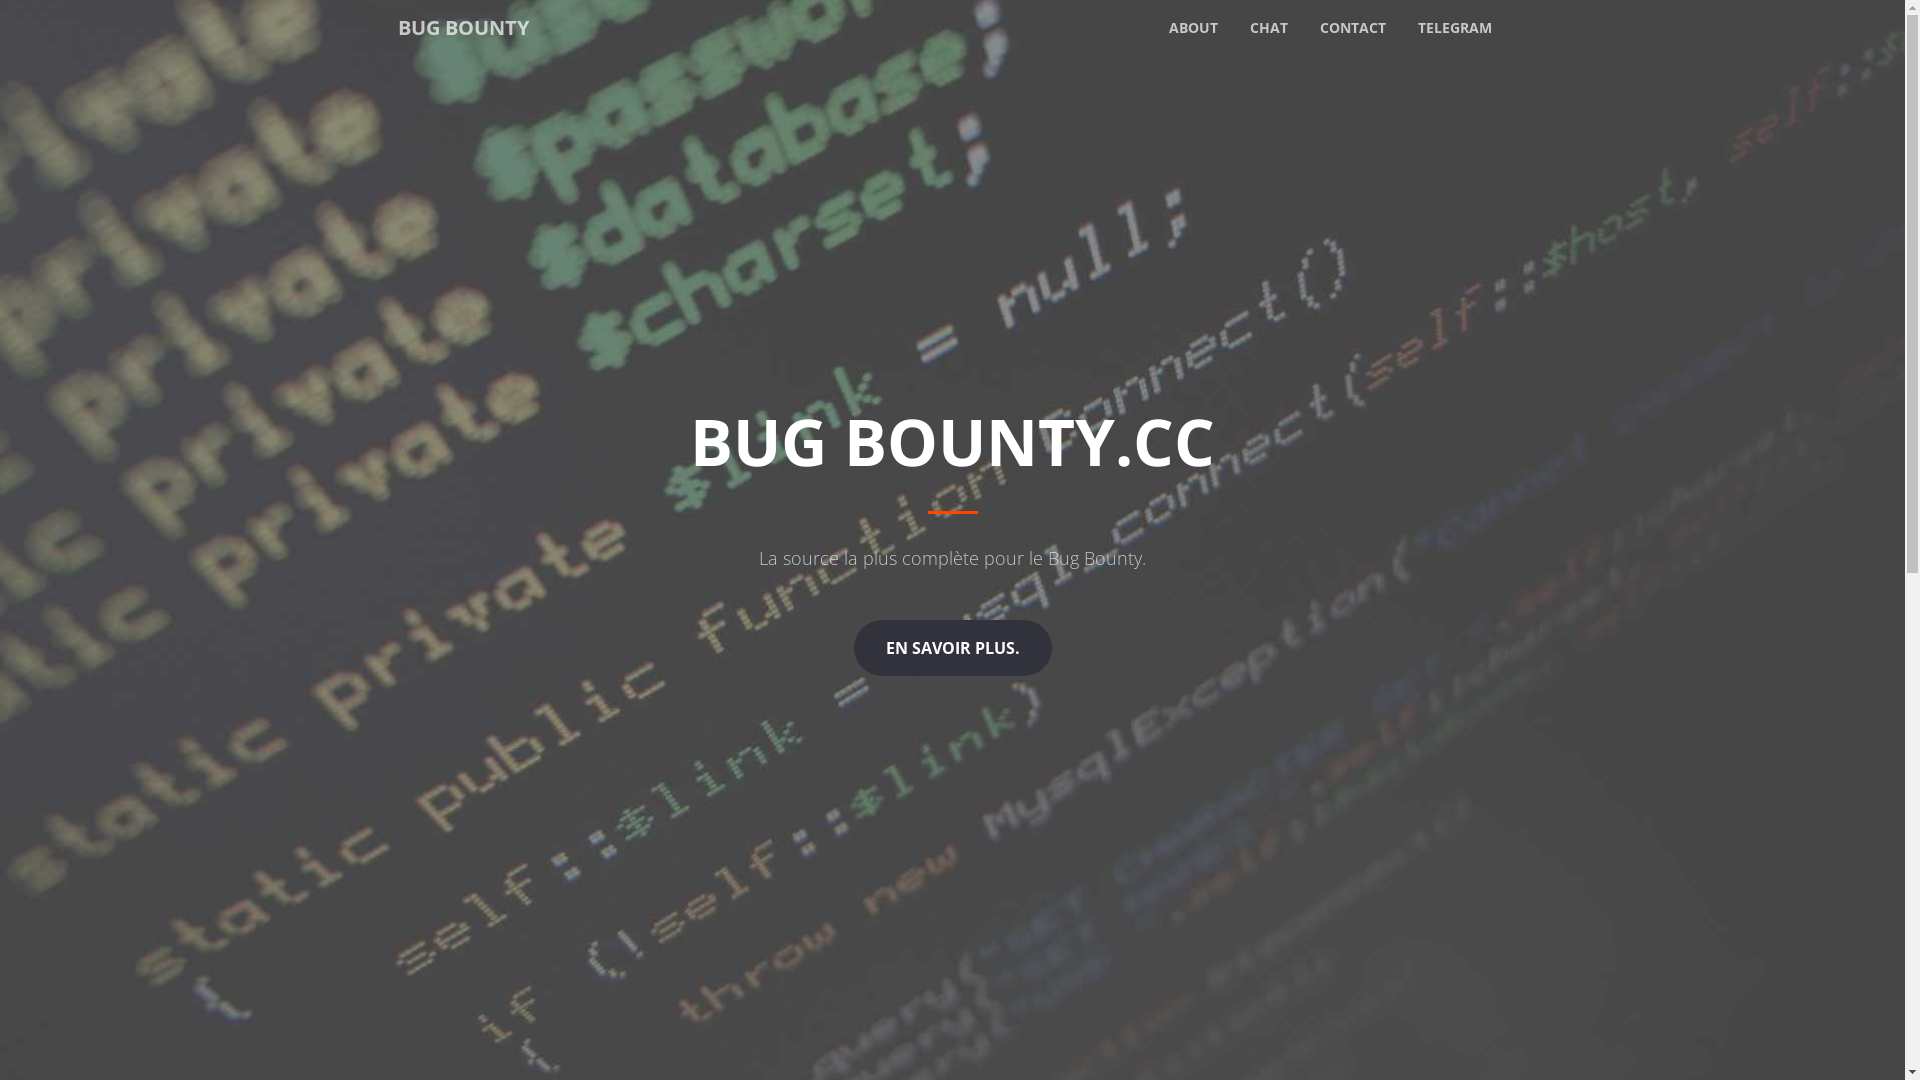 This screenshot has height=1080, width=1920. I want to click on ABOUT, so click(1192, 28).